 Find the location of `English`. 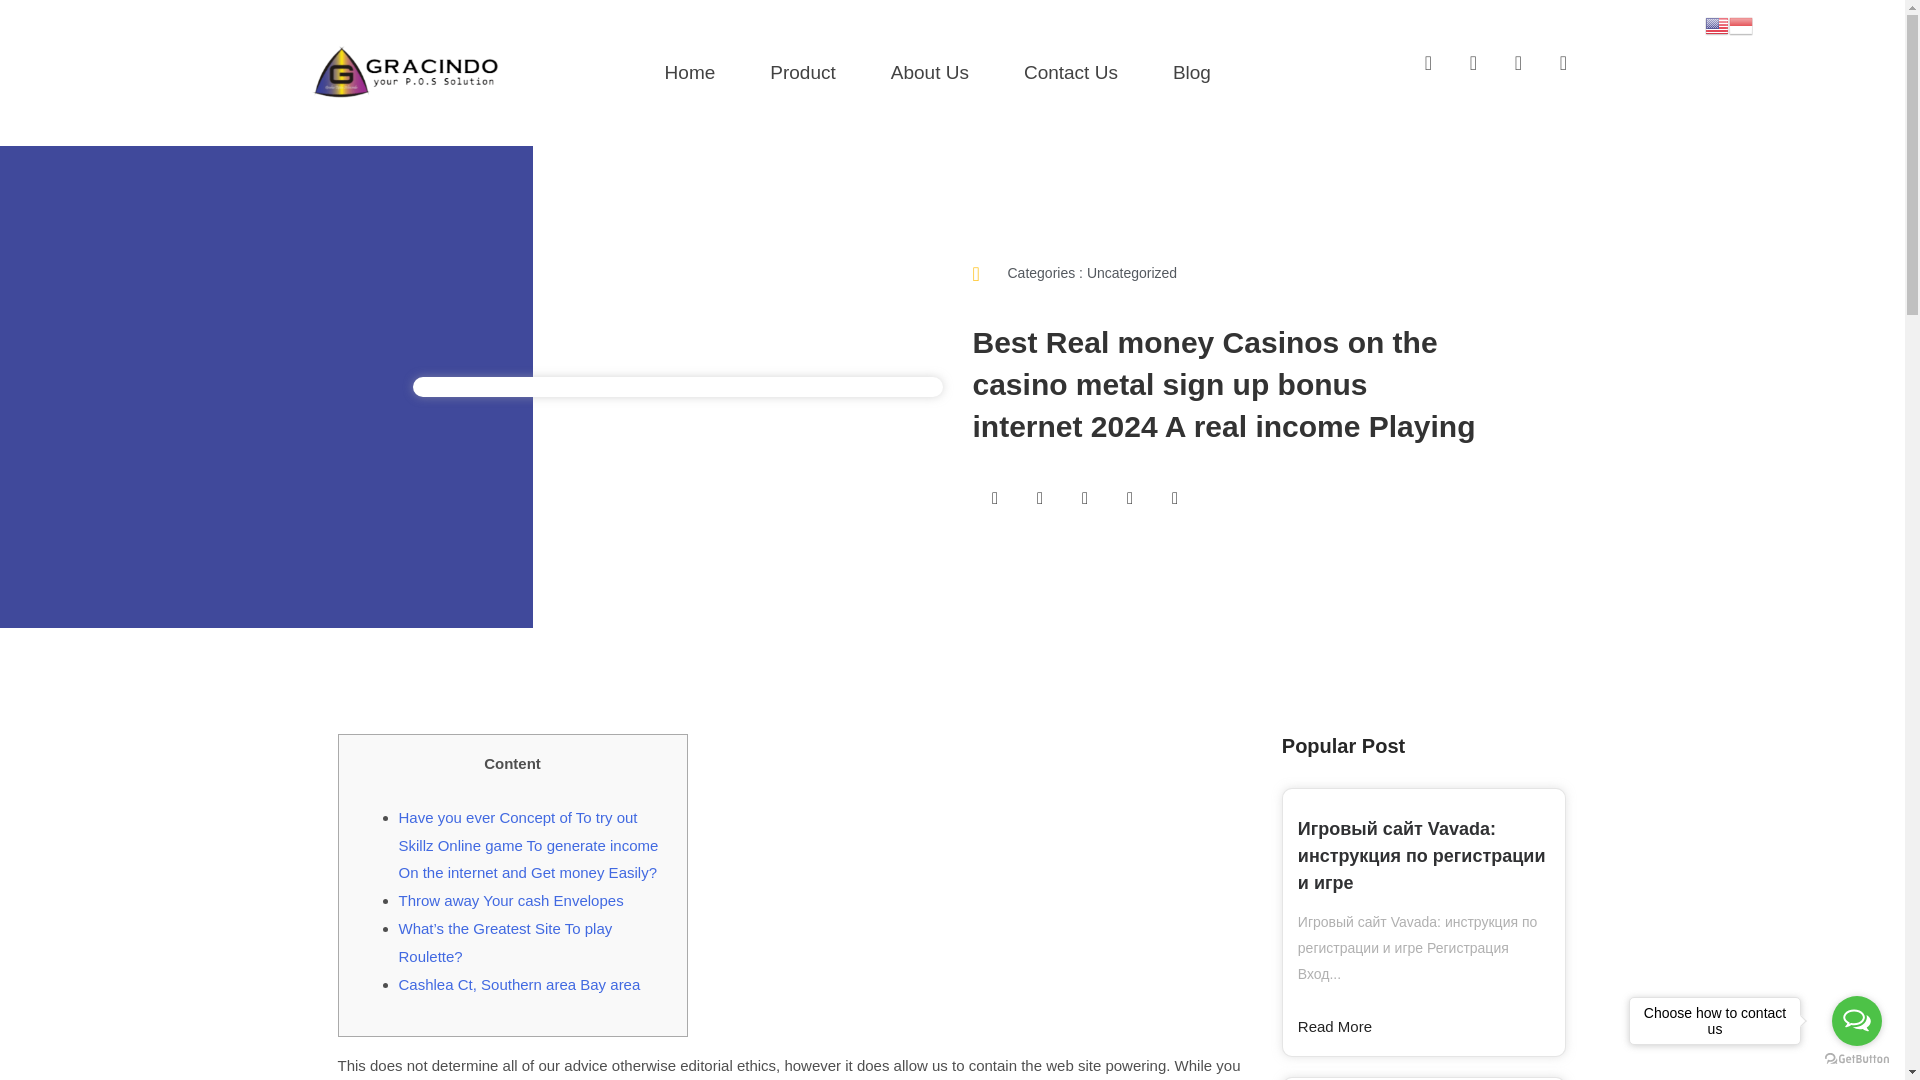

English is located at coordinates (1716, 24).